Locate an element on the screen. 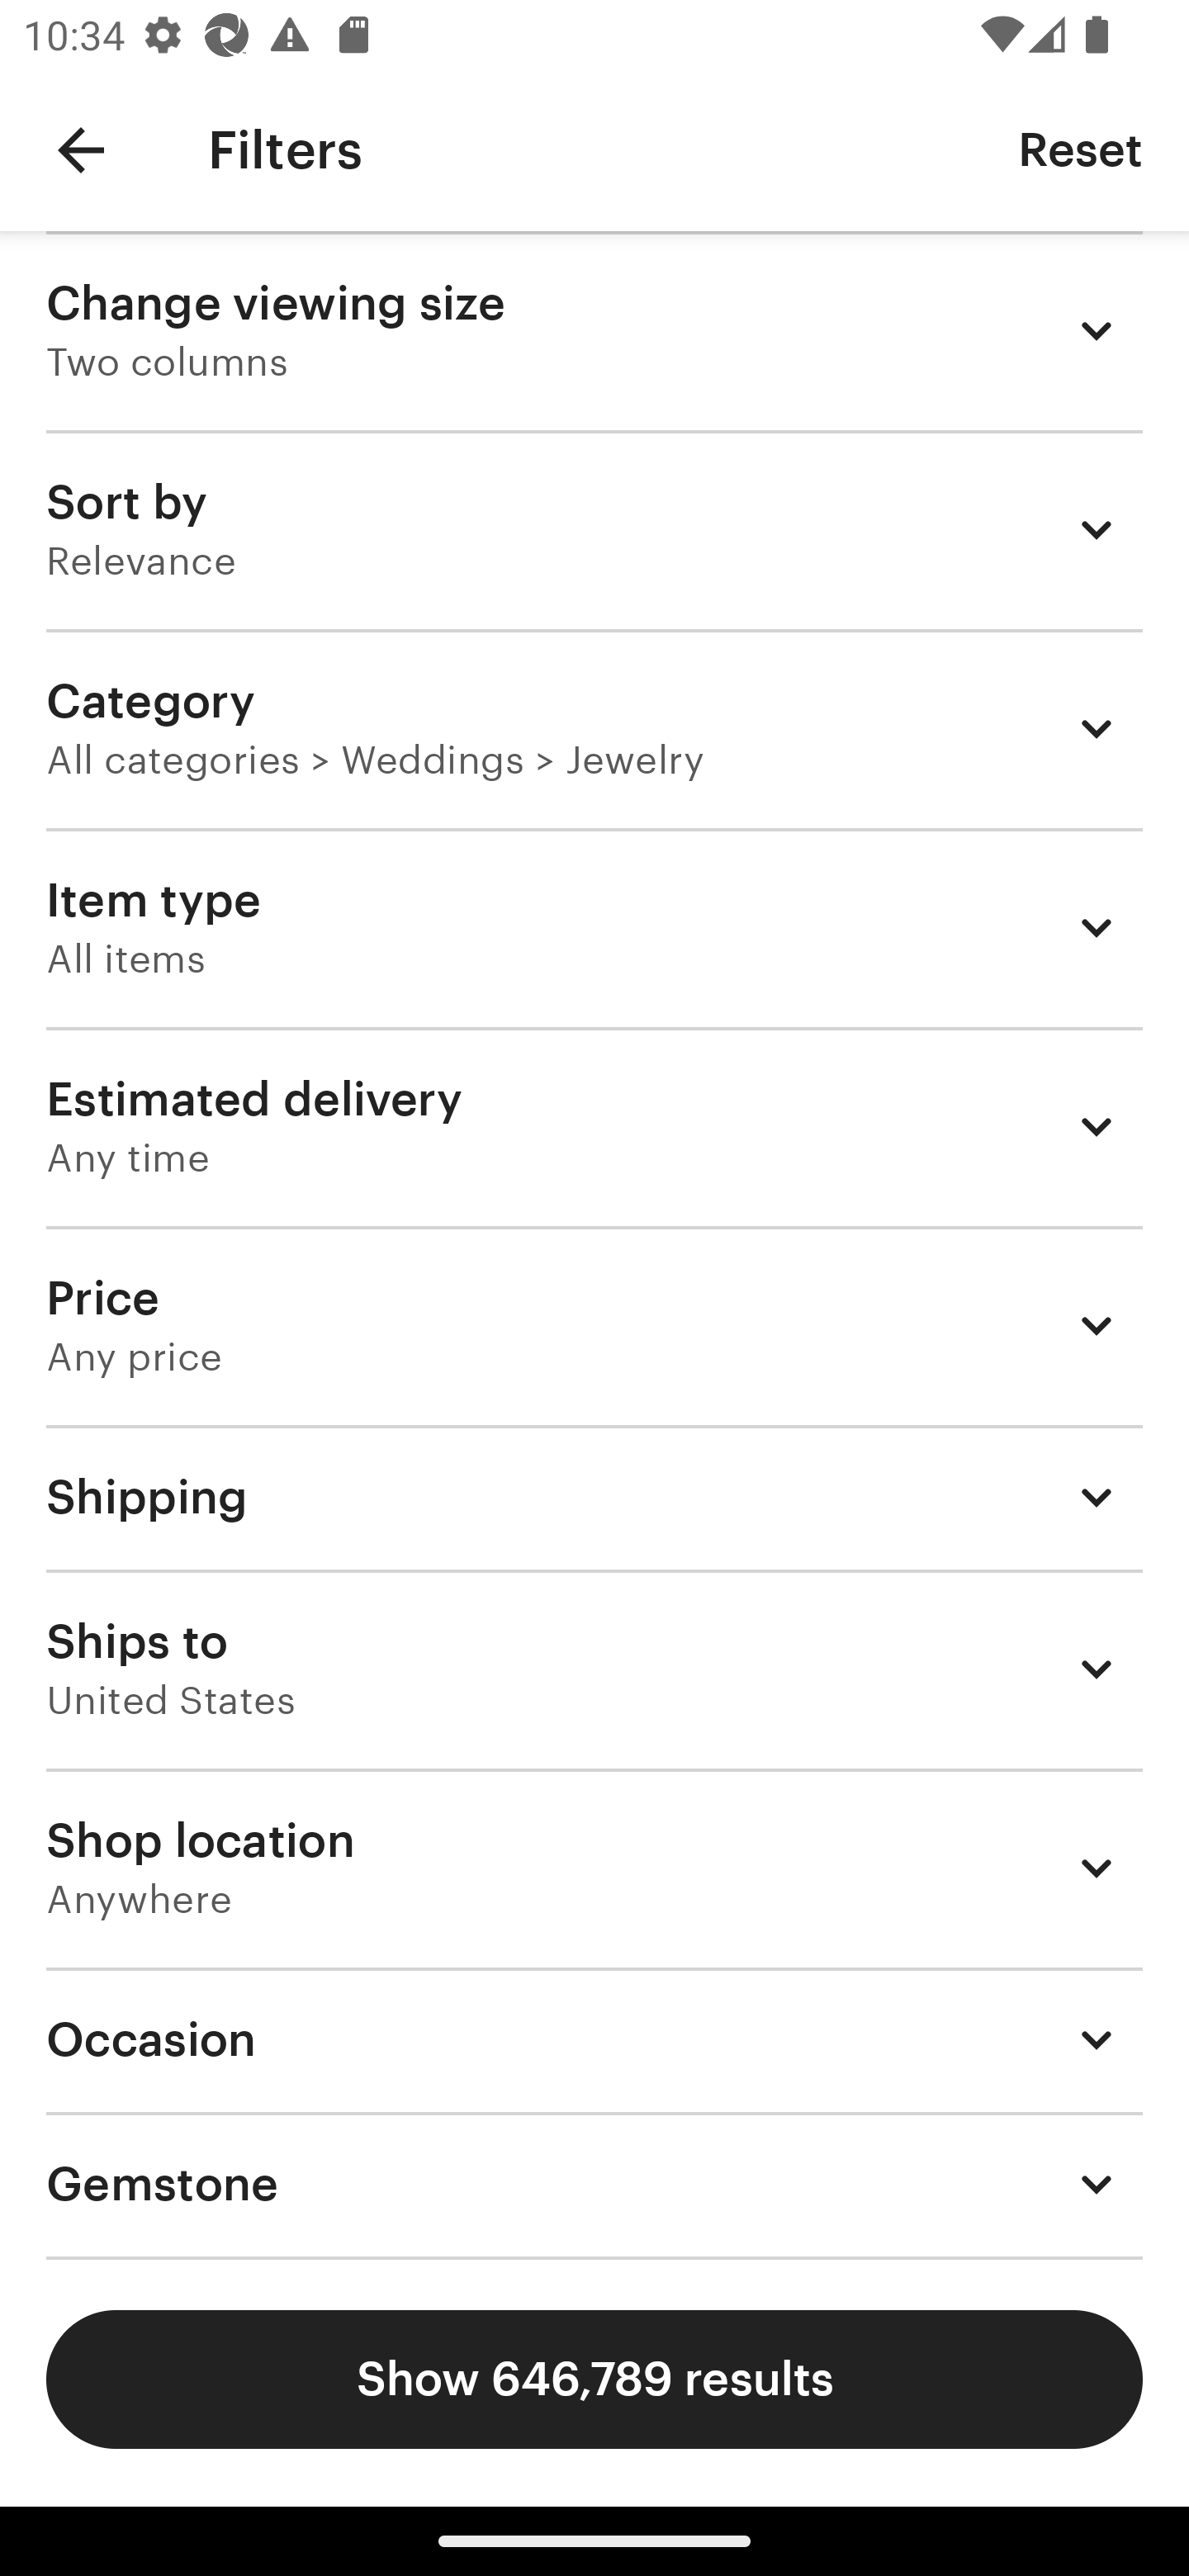 The width and height of the screenshot is (1189, 2576). Reset is located at coordinates (1080, 149).